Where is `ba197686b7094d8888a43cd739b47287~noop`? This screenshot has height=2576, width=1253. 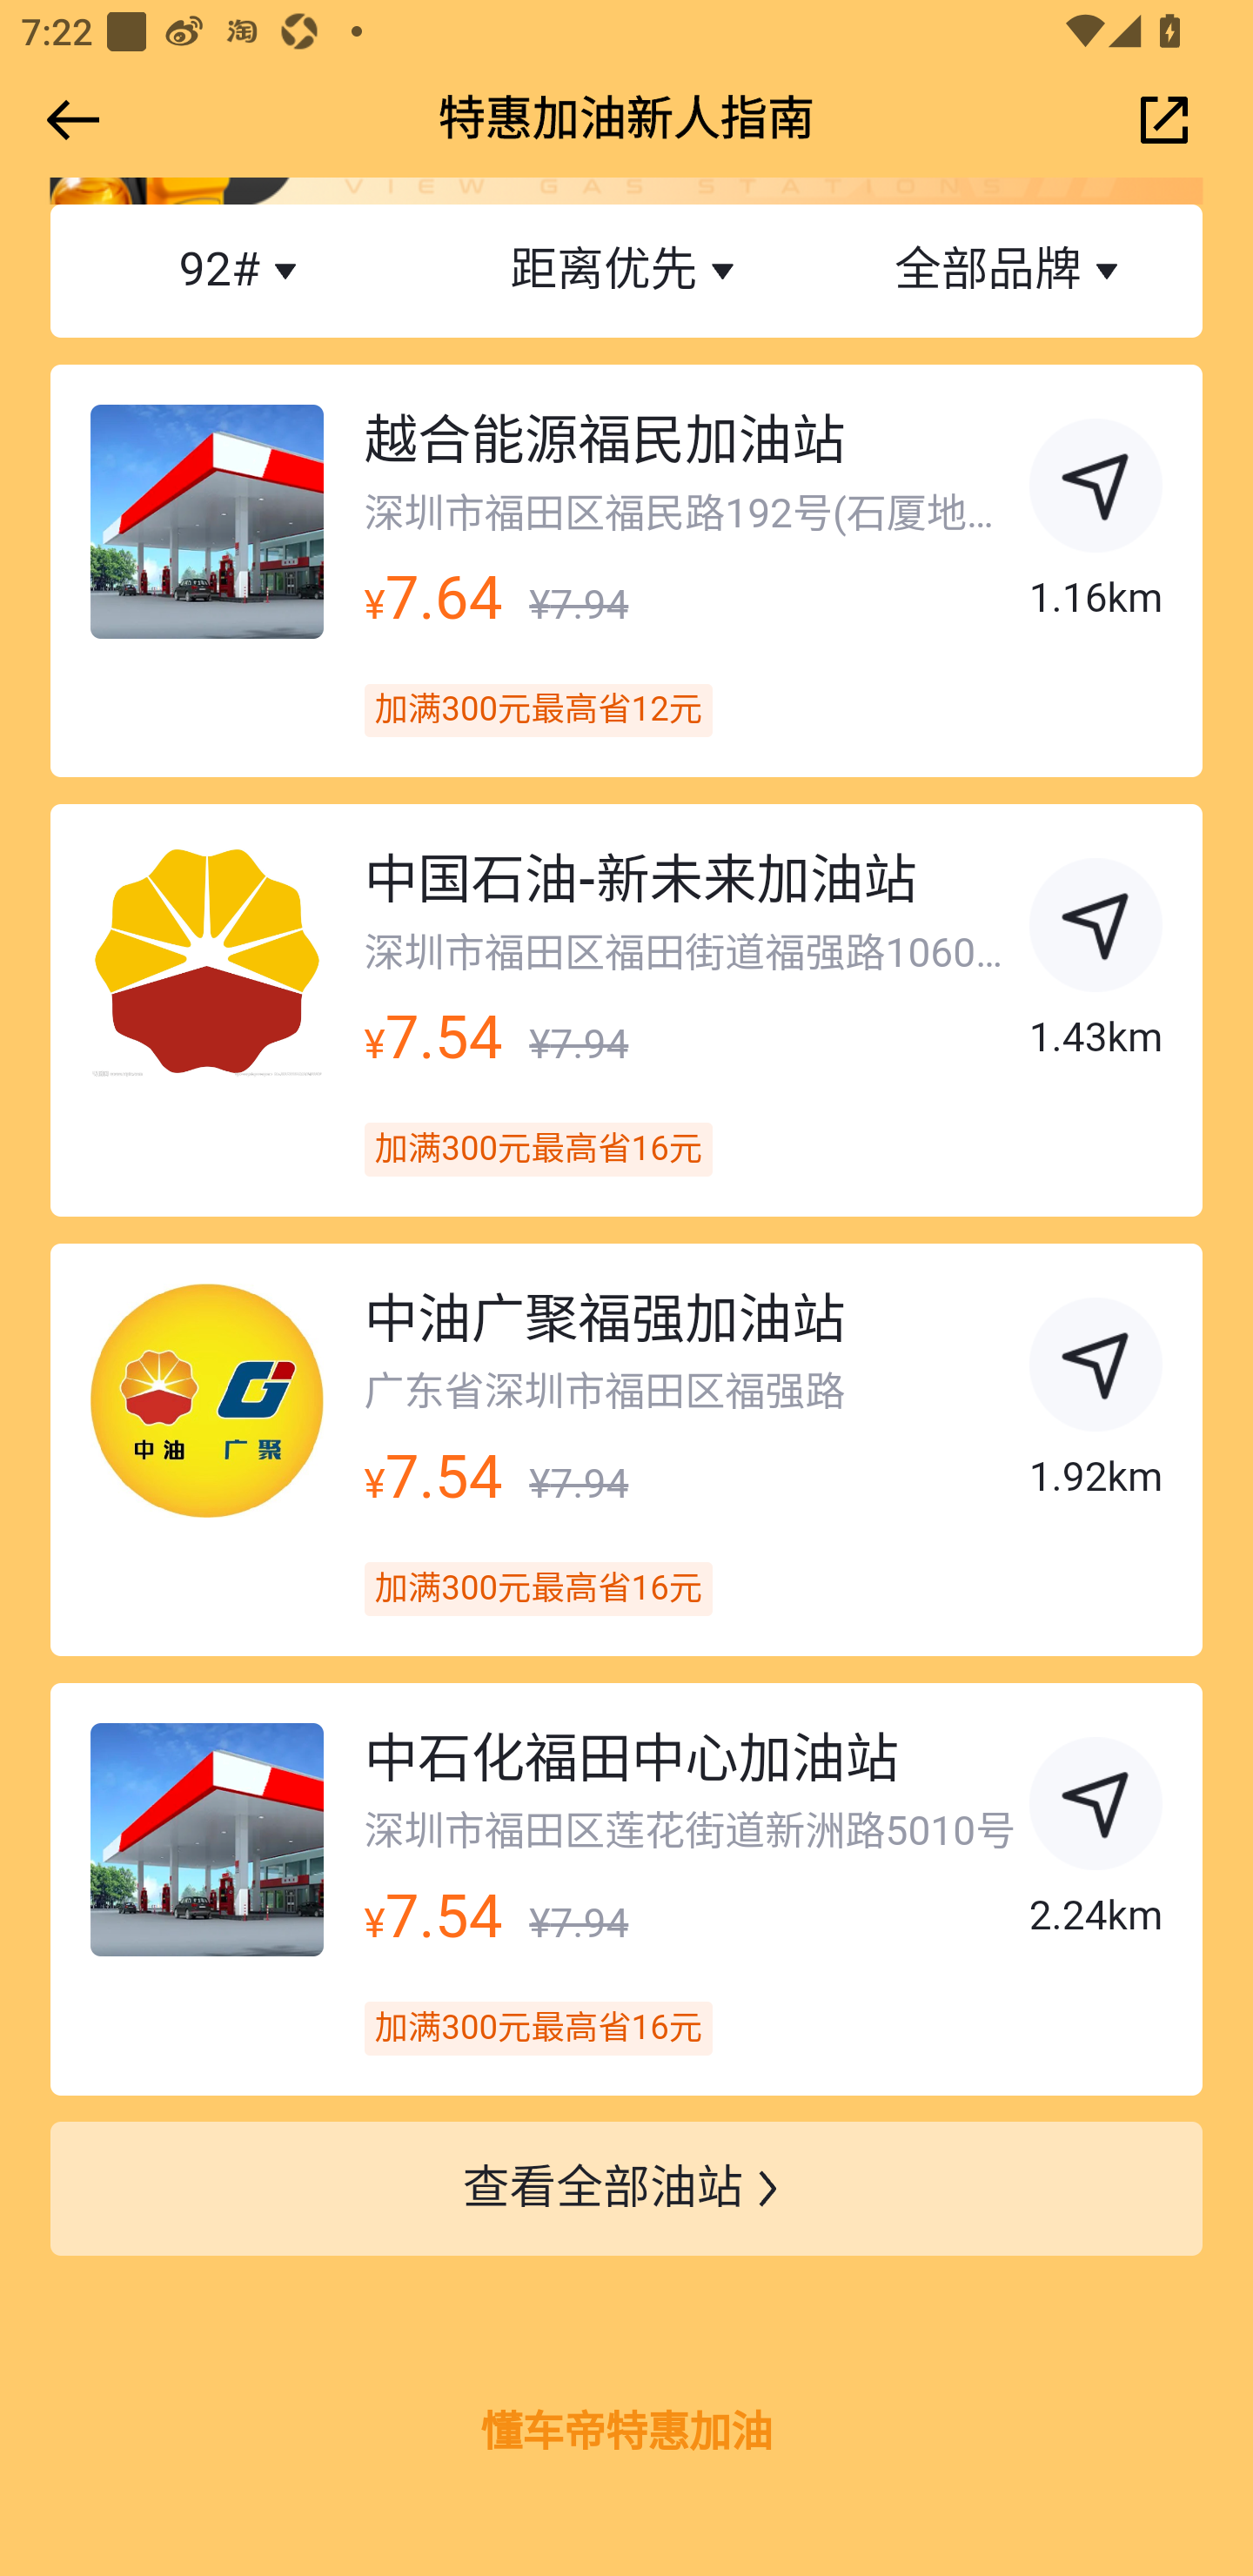
ba197686b7094d8888a43cd739b47287~noop is located at coordinates (1096, 491).